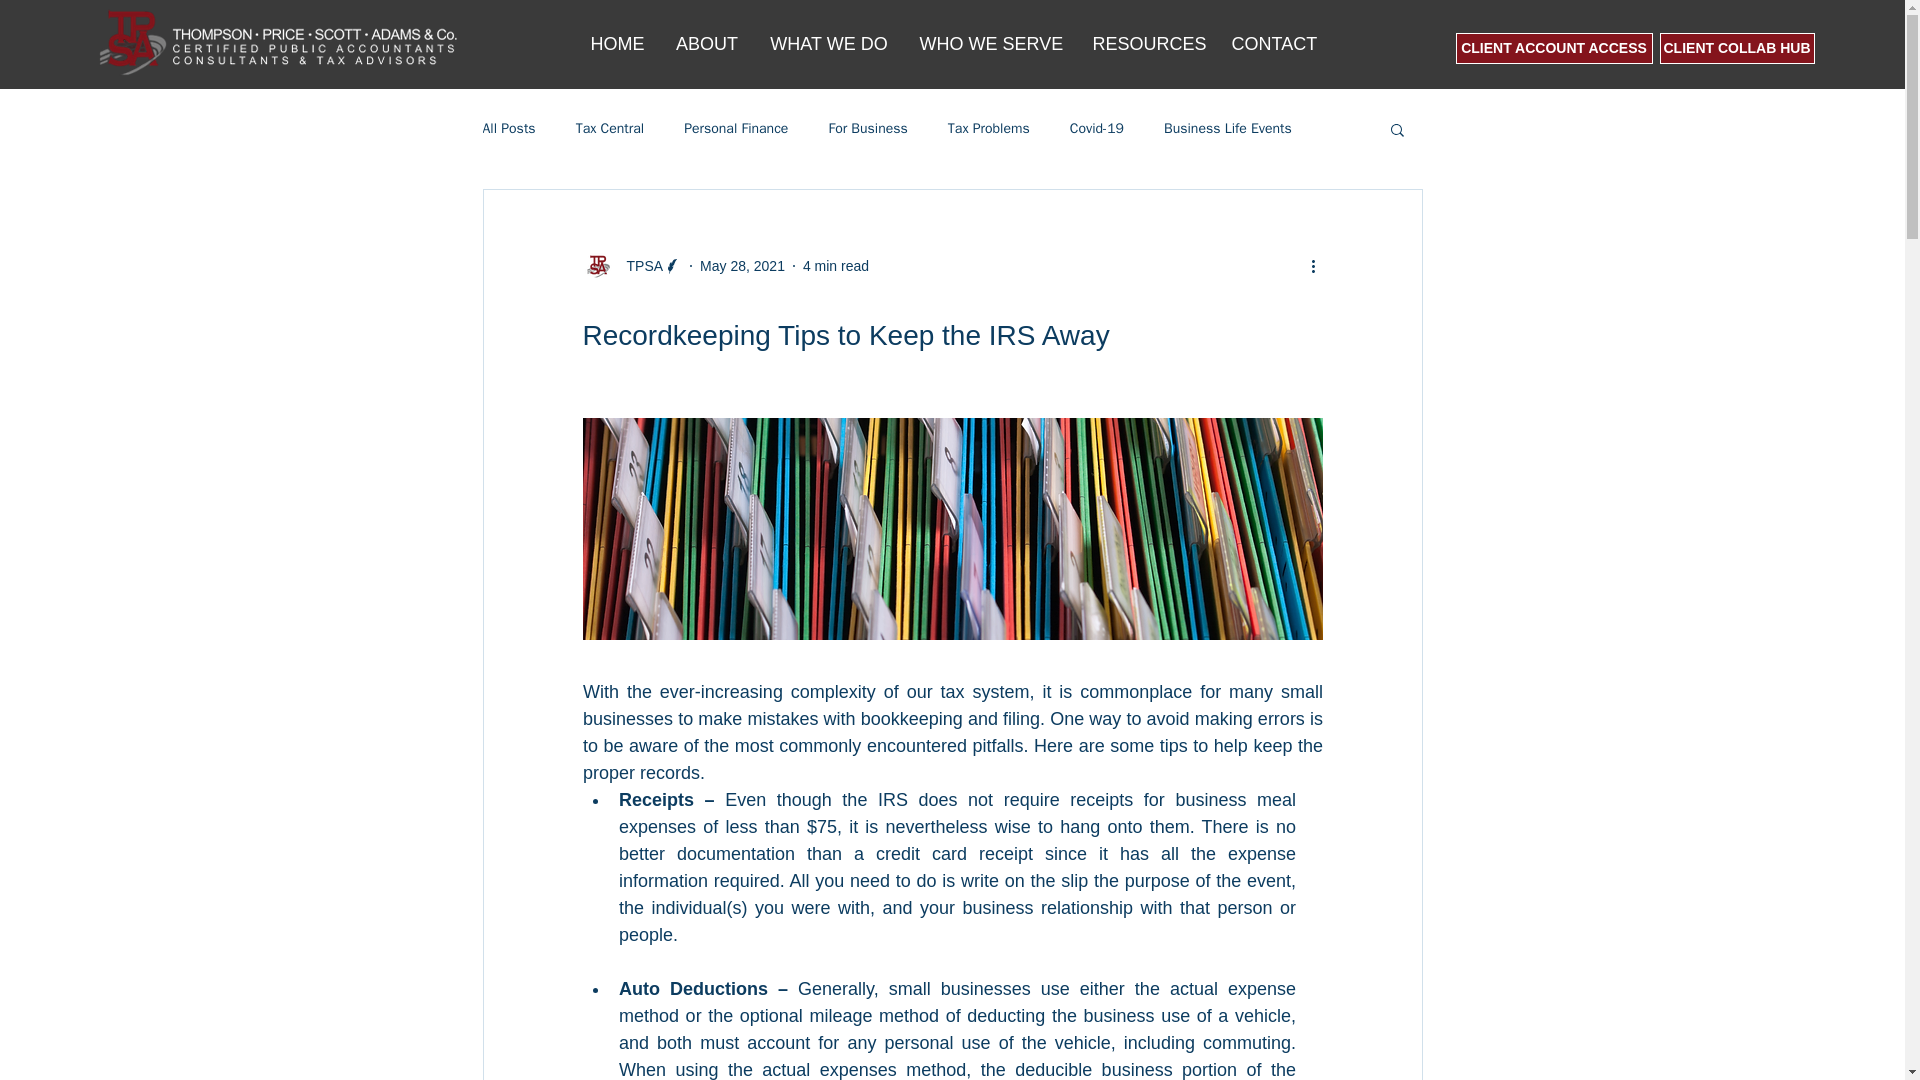 The height and width of the screenshot is (1080, 1920). I want to click on TPSA, so click(638, 266).